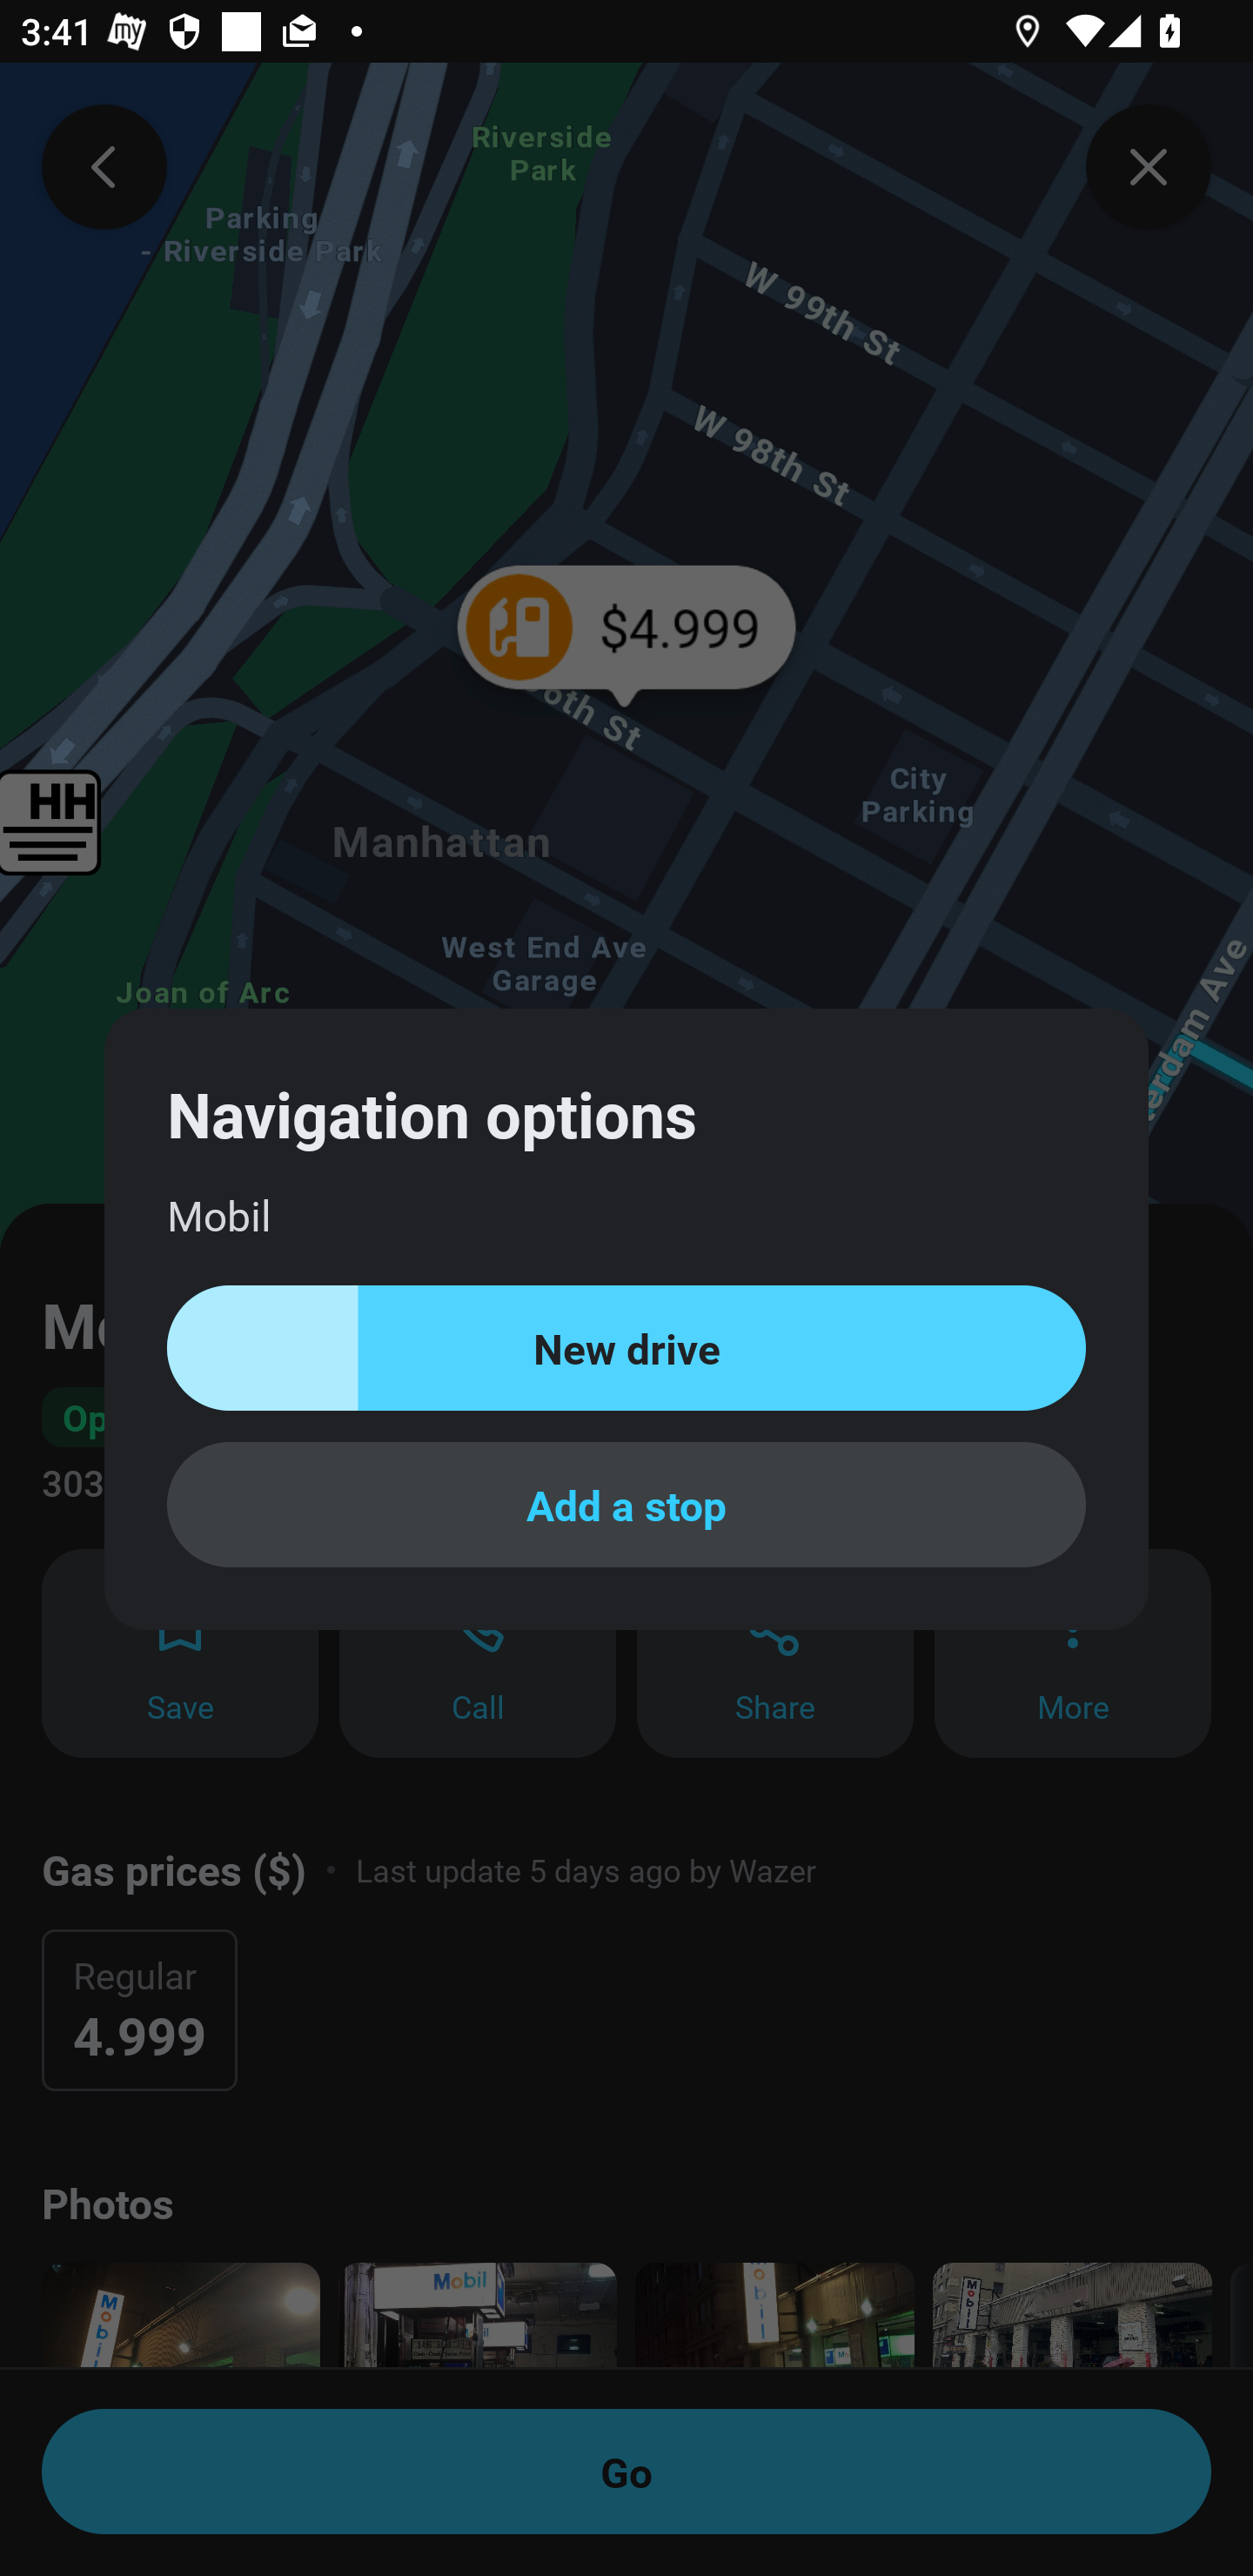  What do you see at coordinates (626, 1504) in the screenshot?
I see `Add a stop` at bounding box center [626, 1504].